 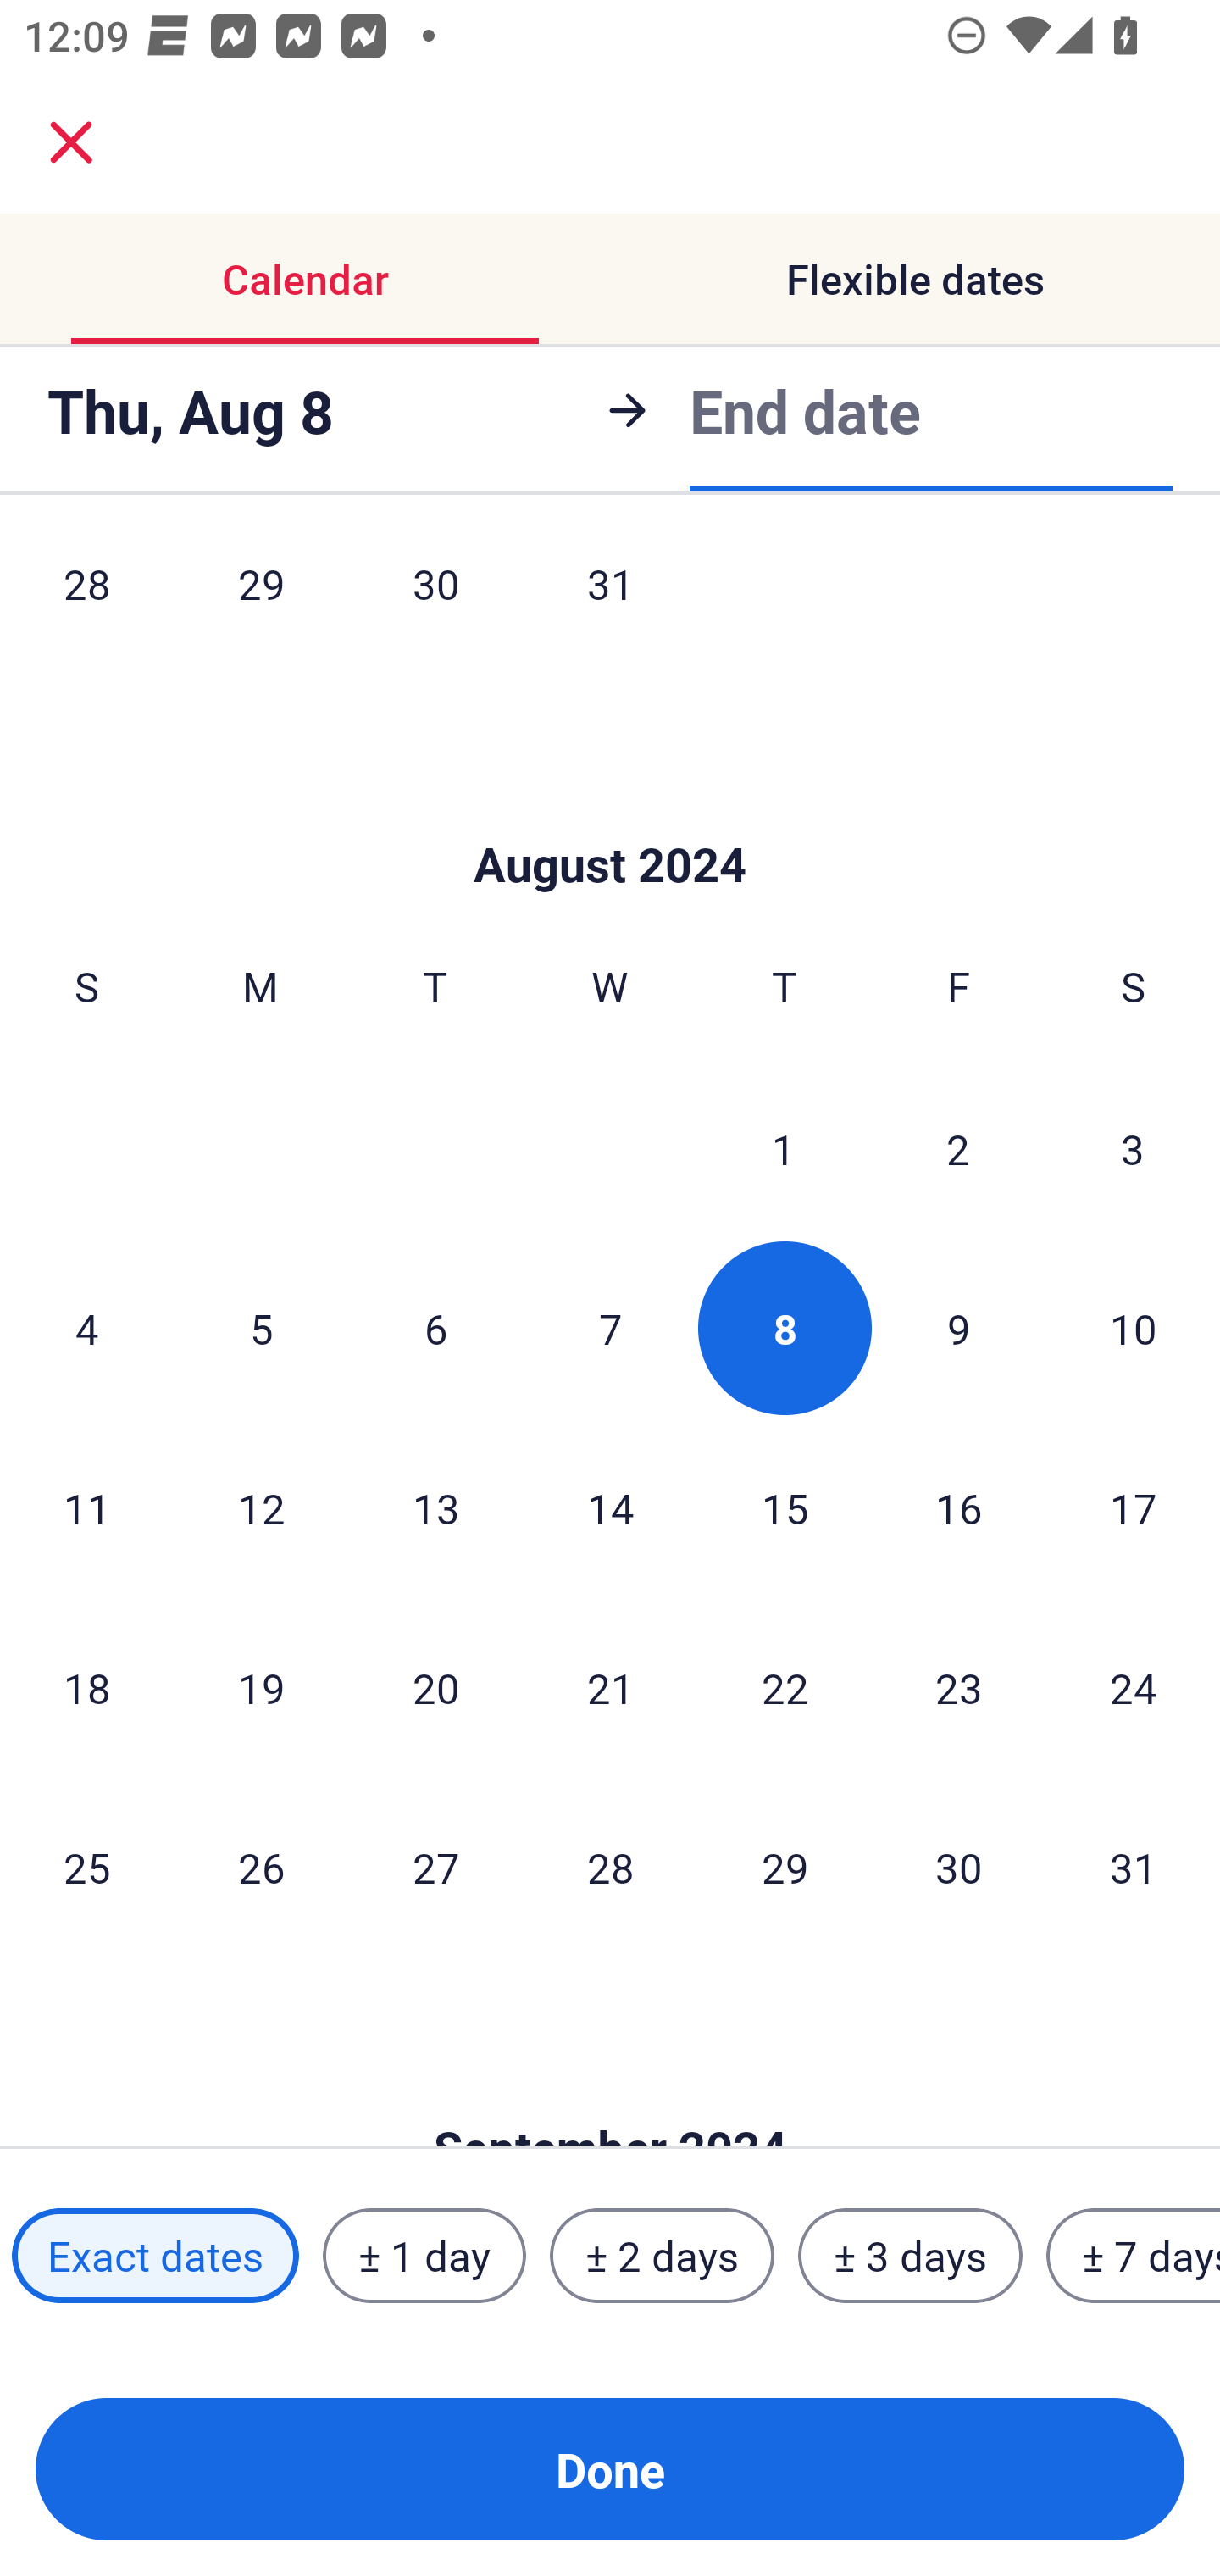 I want to click on 4 Sunday, August 4, 2024, so click(x=86, y=1327).